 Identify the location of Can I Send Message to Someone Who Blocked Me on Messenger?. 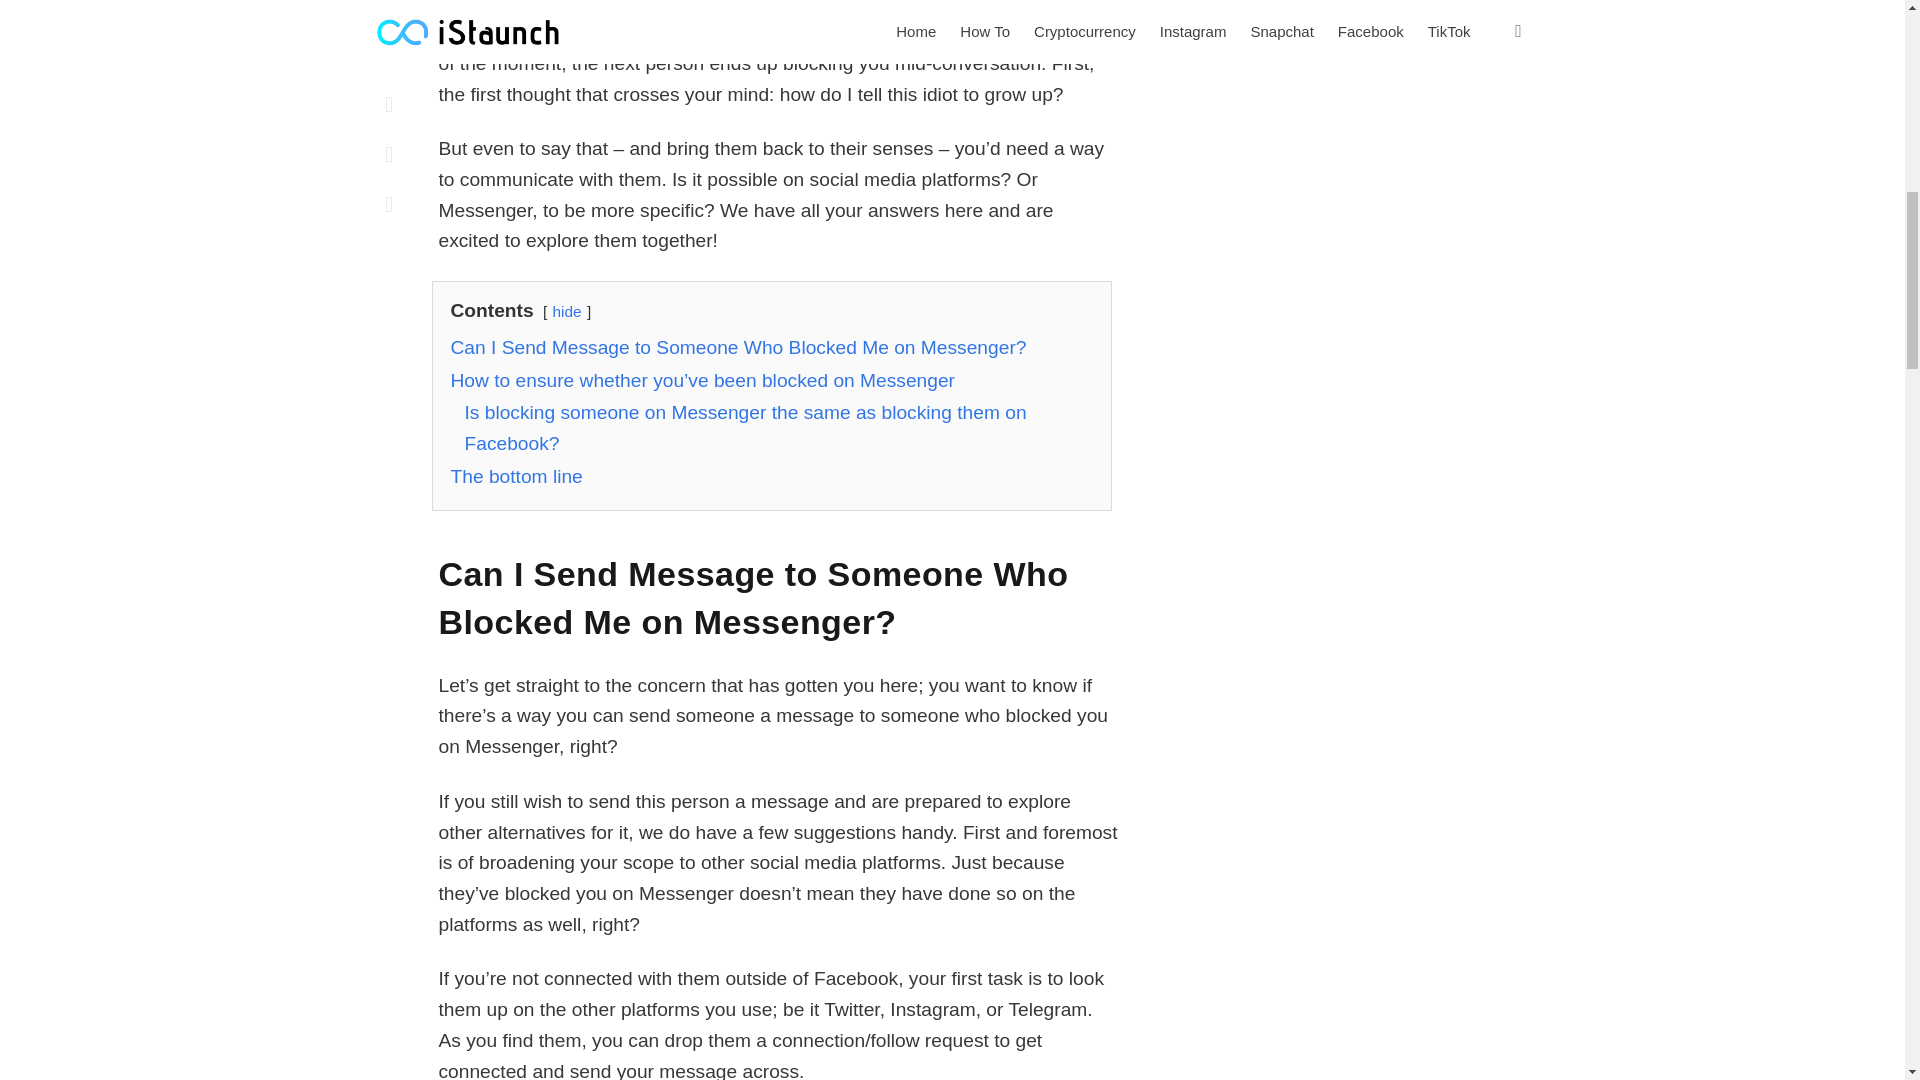
(737, 346).